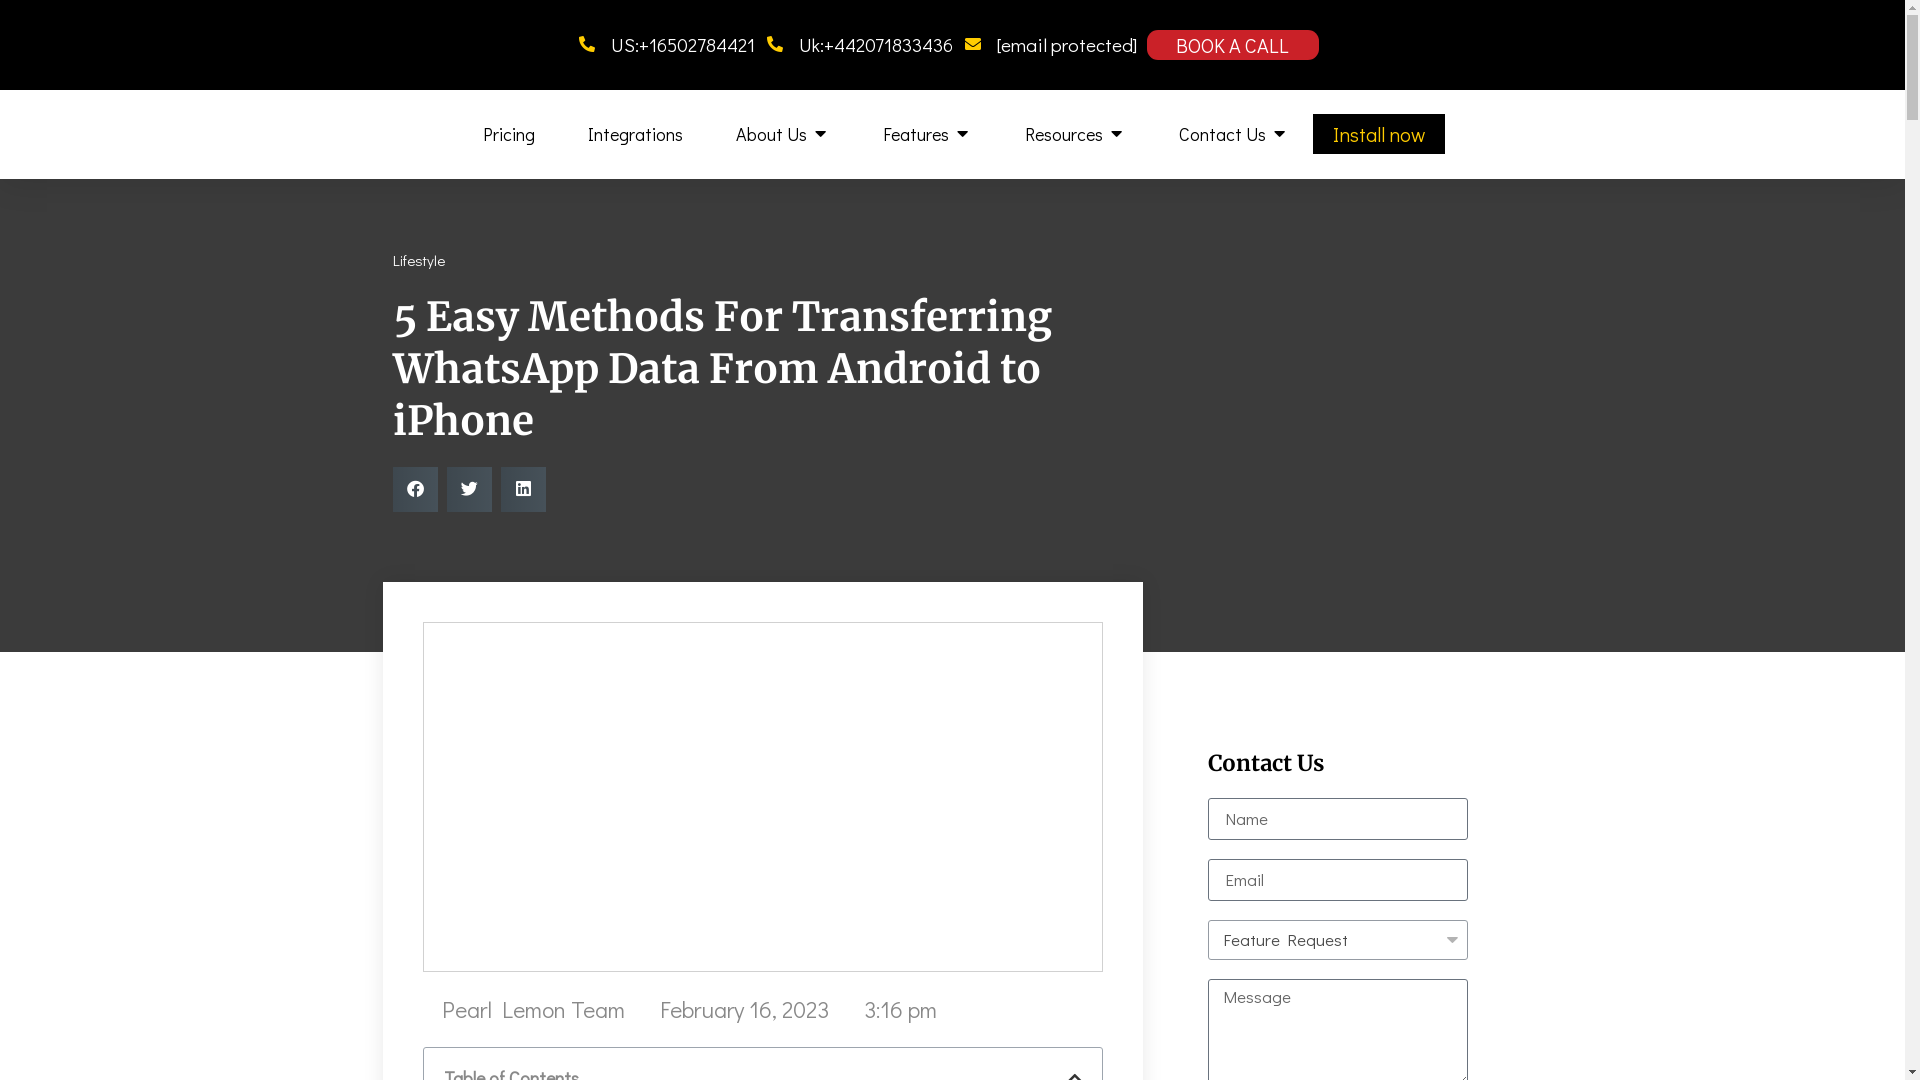 Image resolution: width=1920 pixels, height=1080 pixels. I want to click on BOOK A CALL, so click(1232, 45).